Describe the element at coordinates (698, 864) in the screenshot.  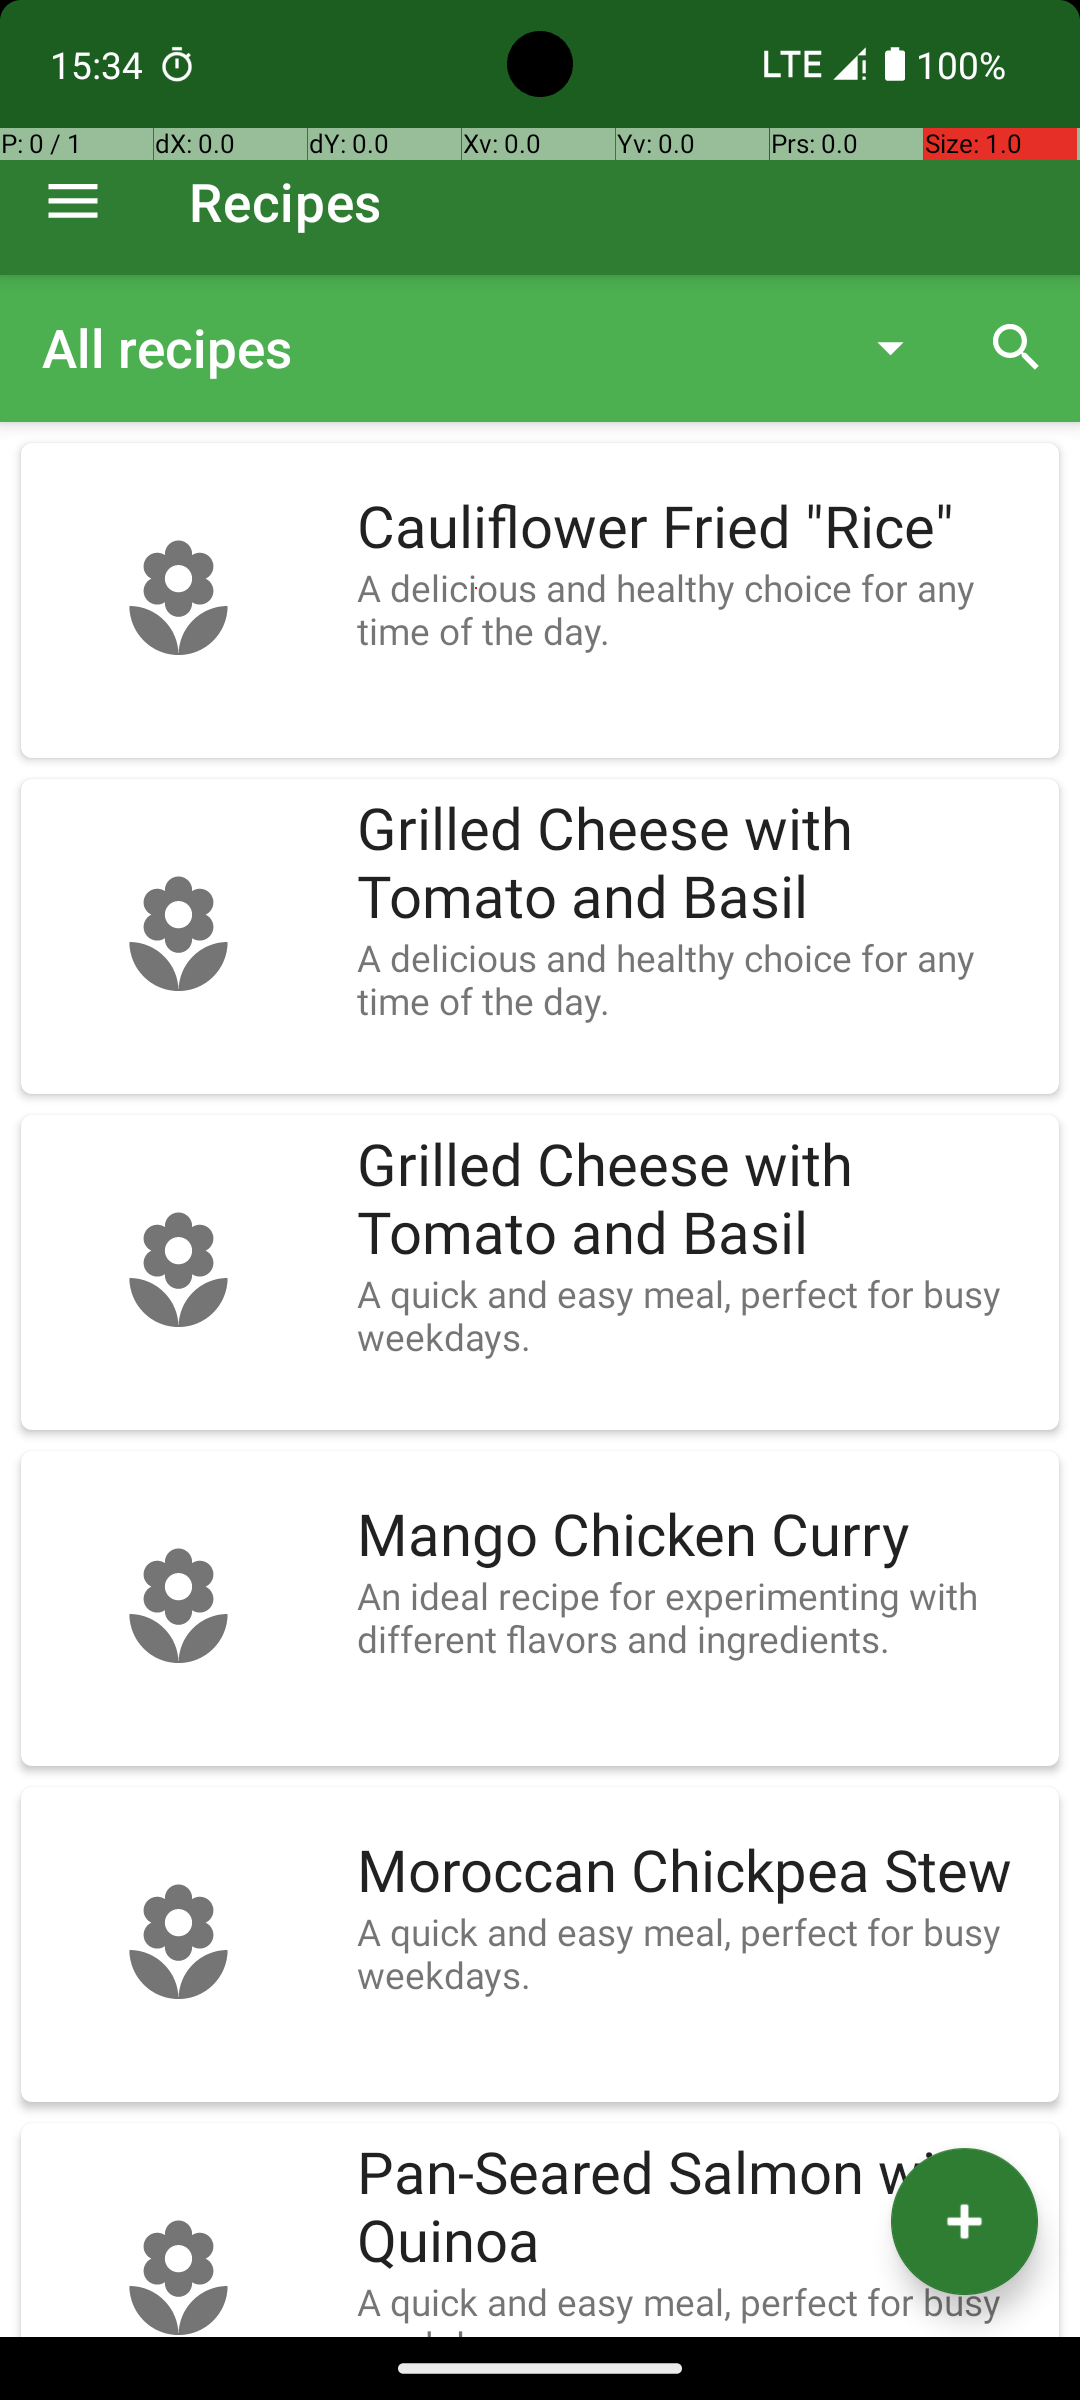
I see `Grilled Cheese with Tomato and Basil` at that location.